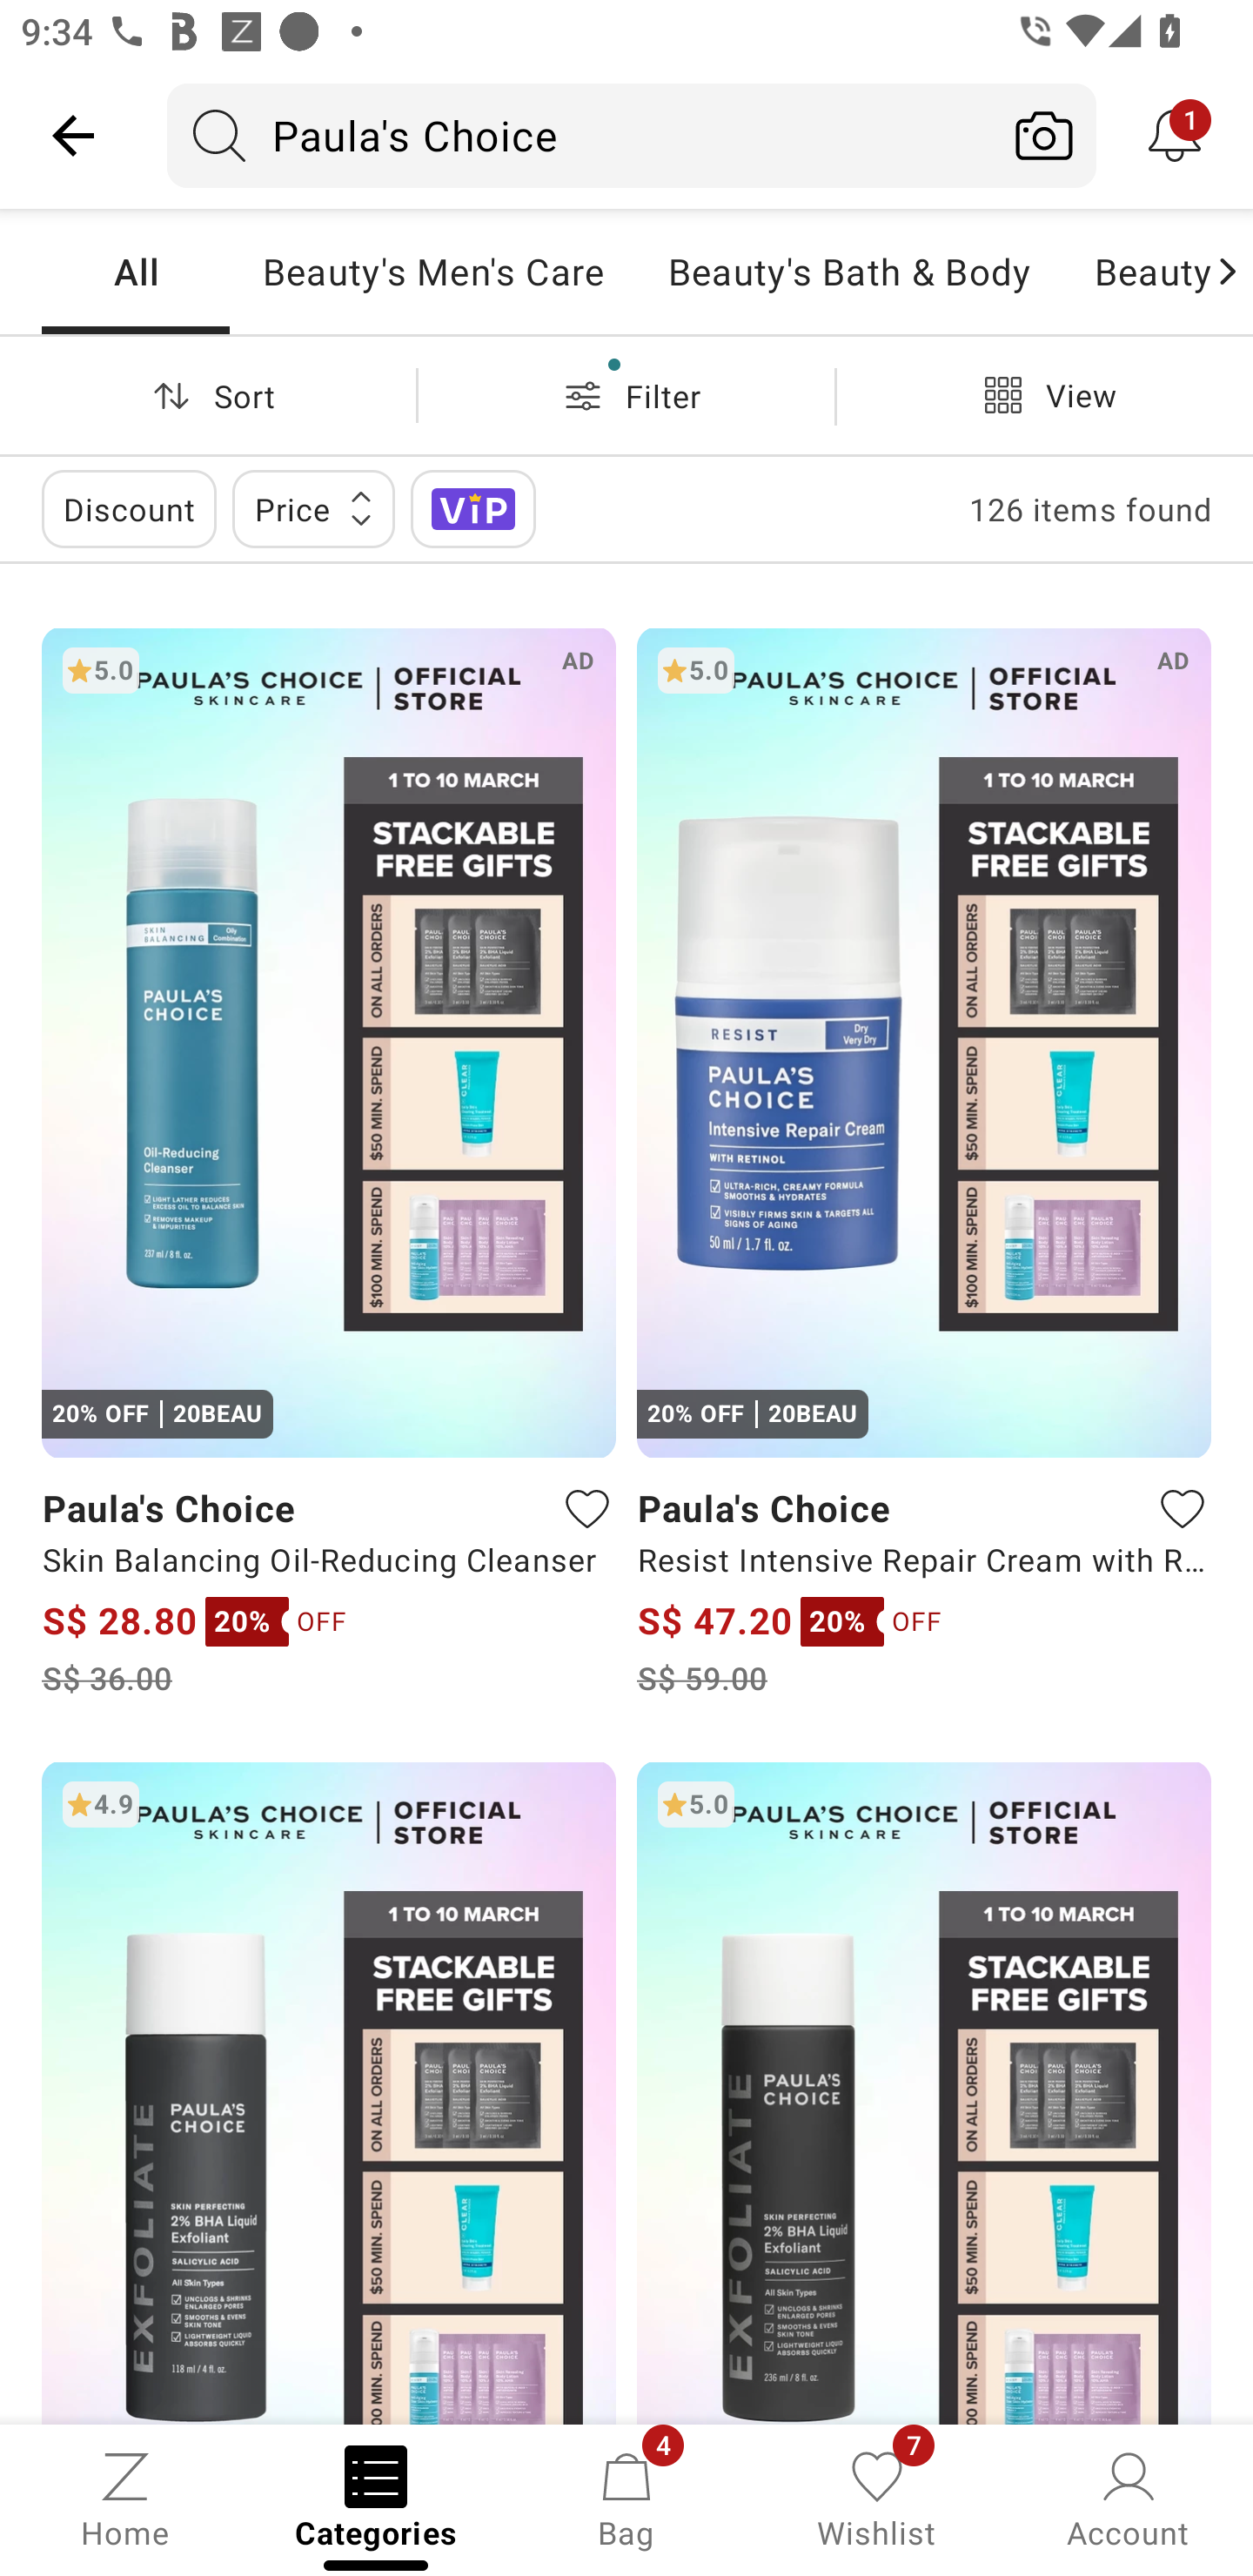 The width and height of the screenshot is (1253, 2576). What do you see at coordinates (432, 272) in the screenshot?
I see `Beauty's Men's Care` at bounding box center [432, 272].